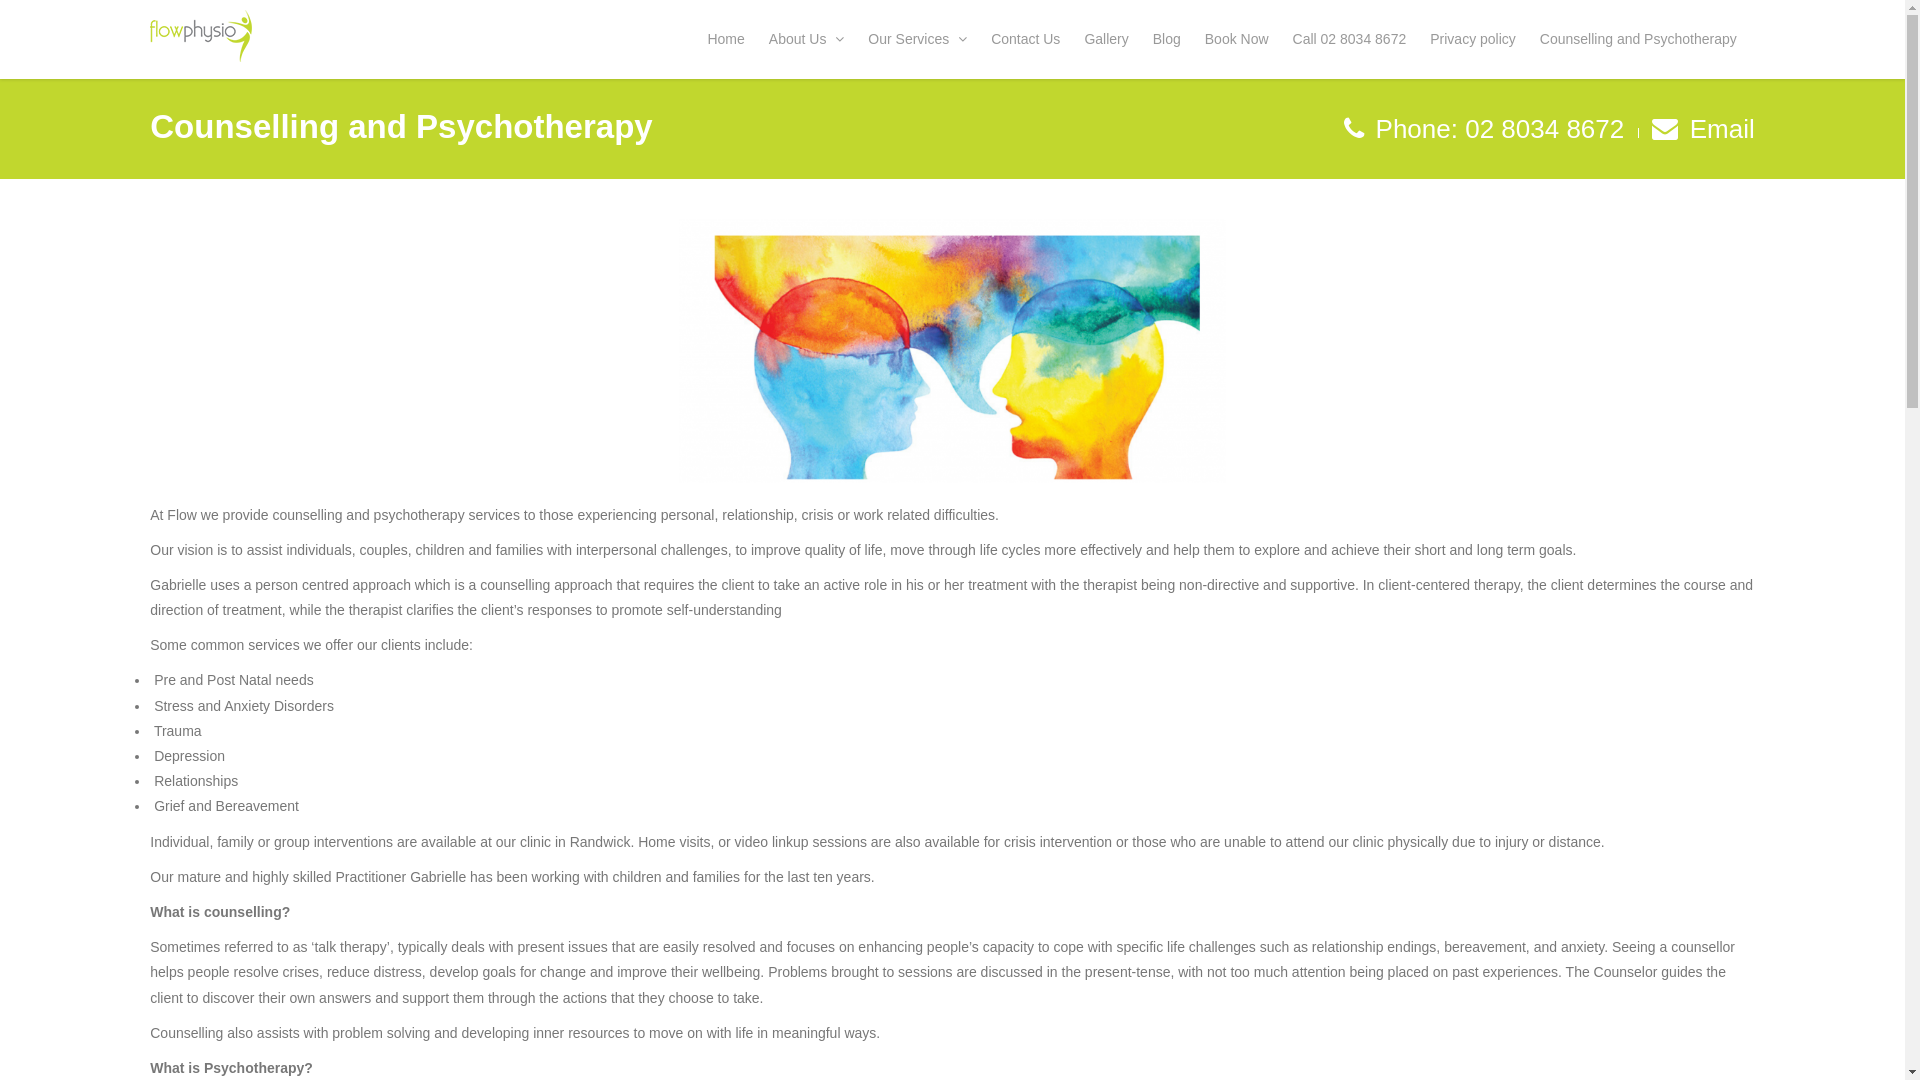  Describe the element at coordinates (812, 44) in the screenshot. I see `About Us` at that location.